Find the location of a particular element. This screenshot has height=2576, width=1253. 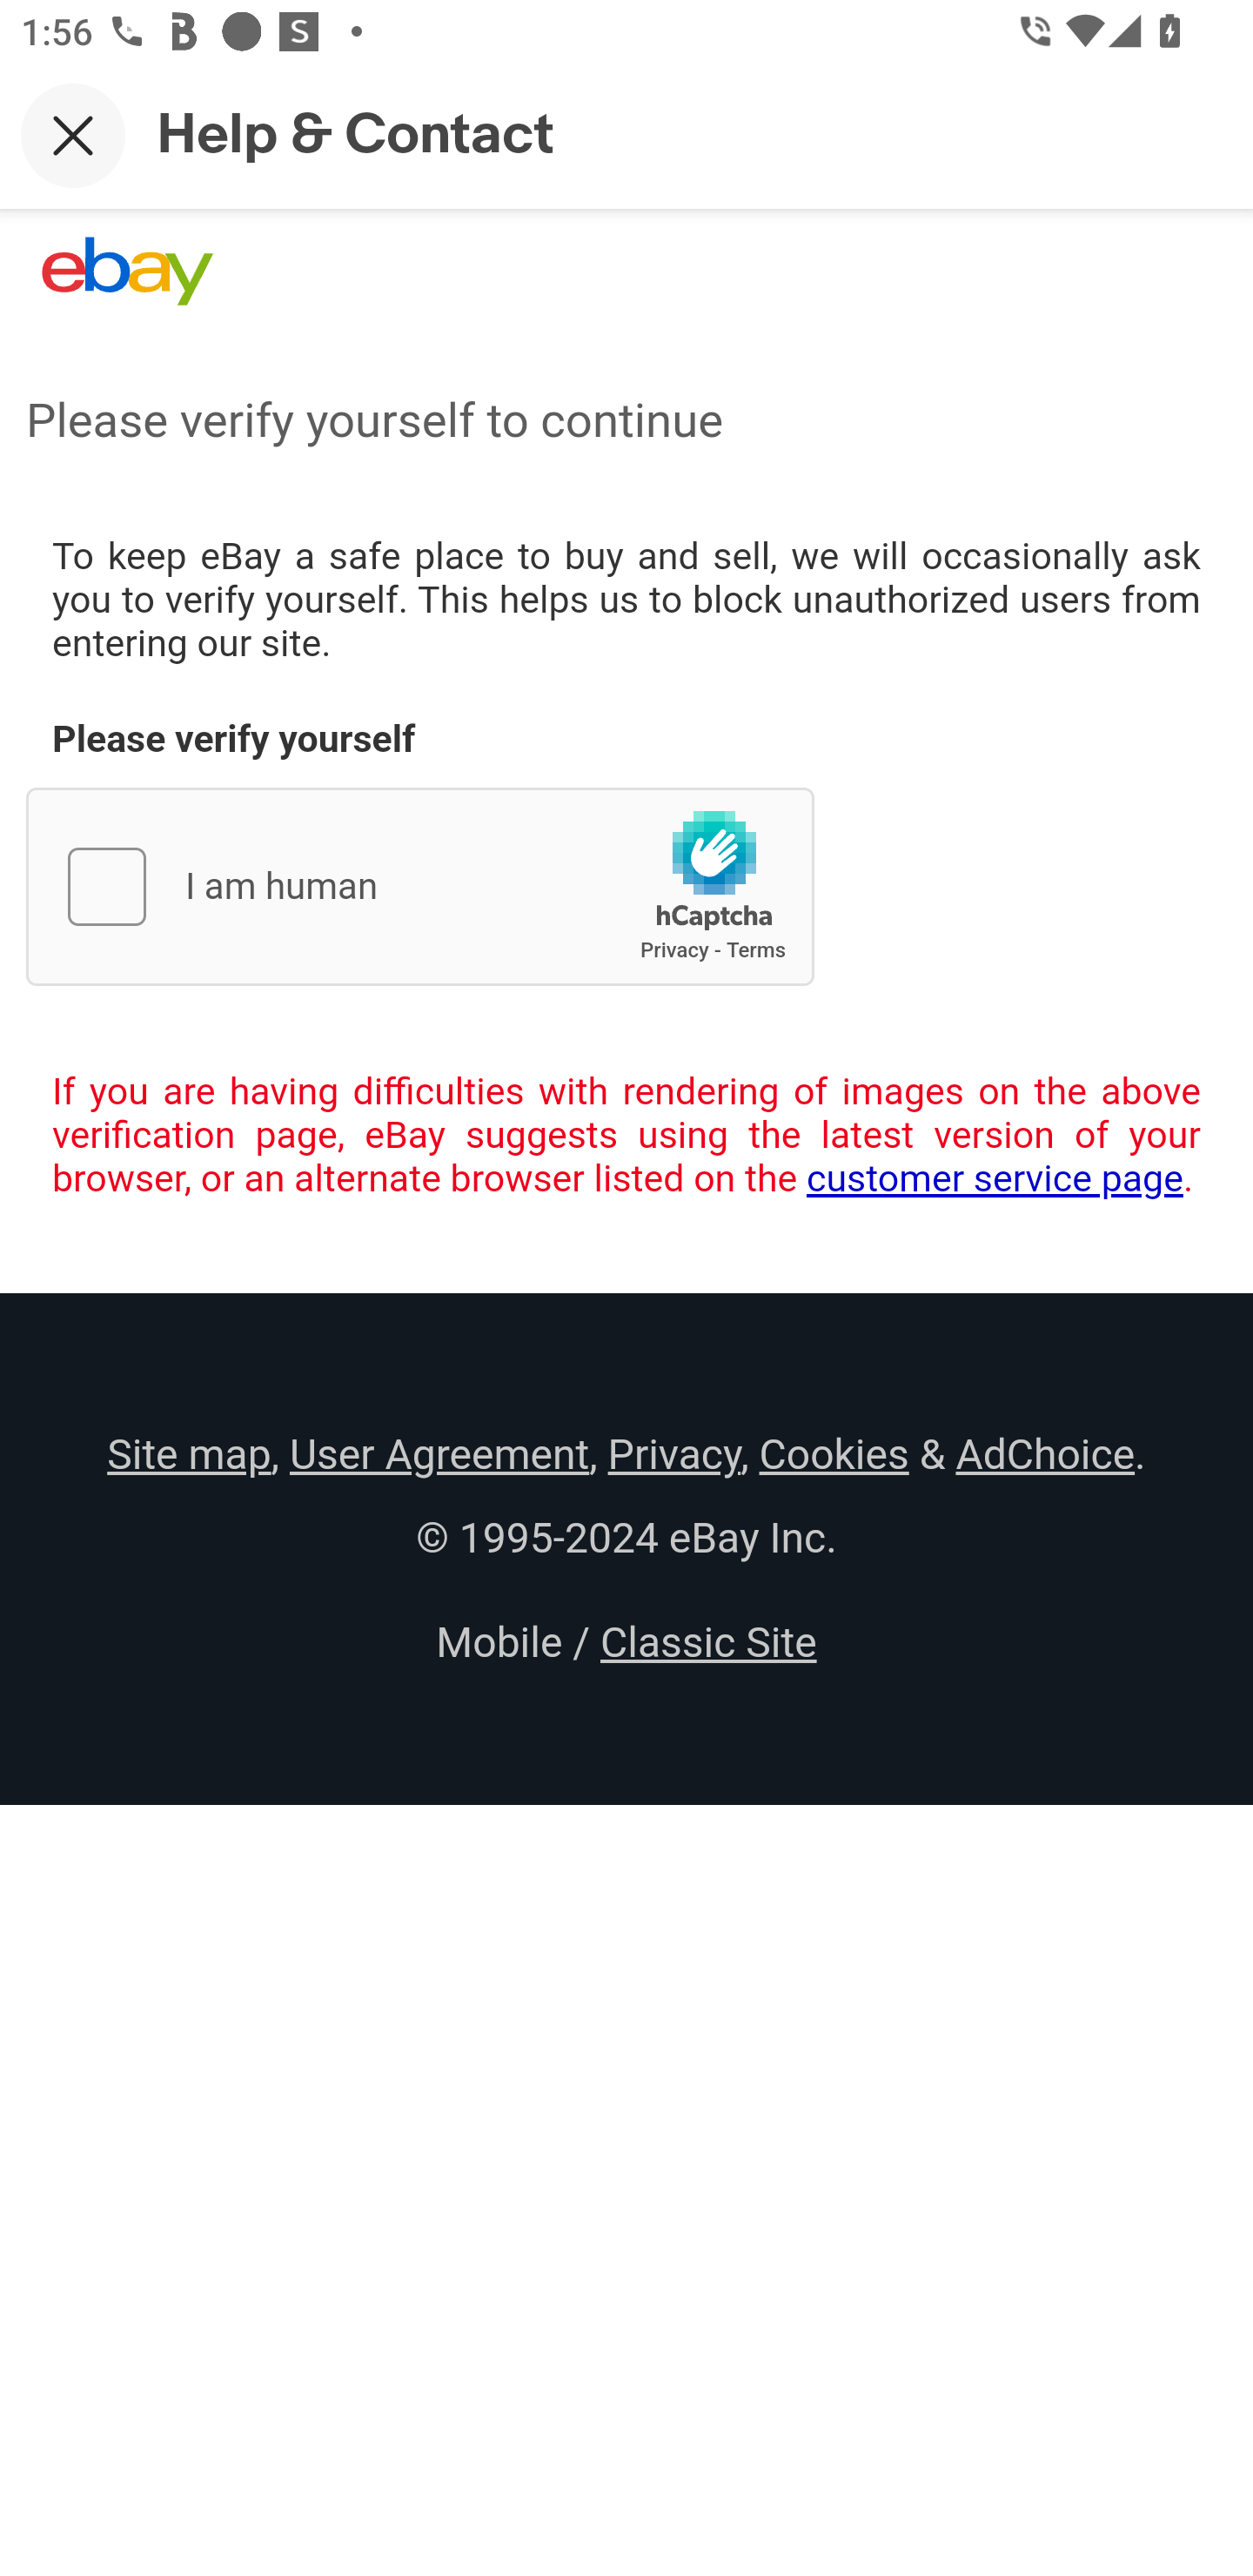

eBay Home is located at coordinates (127, 272).